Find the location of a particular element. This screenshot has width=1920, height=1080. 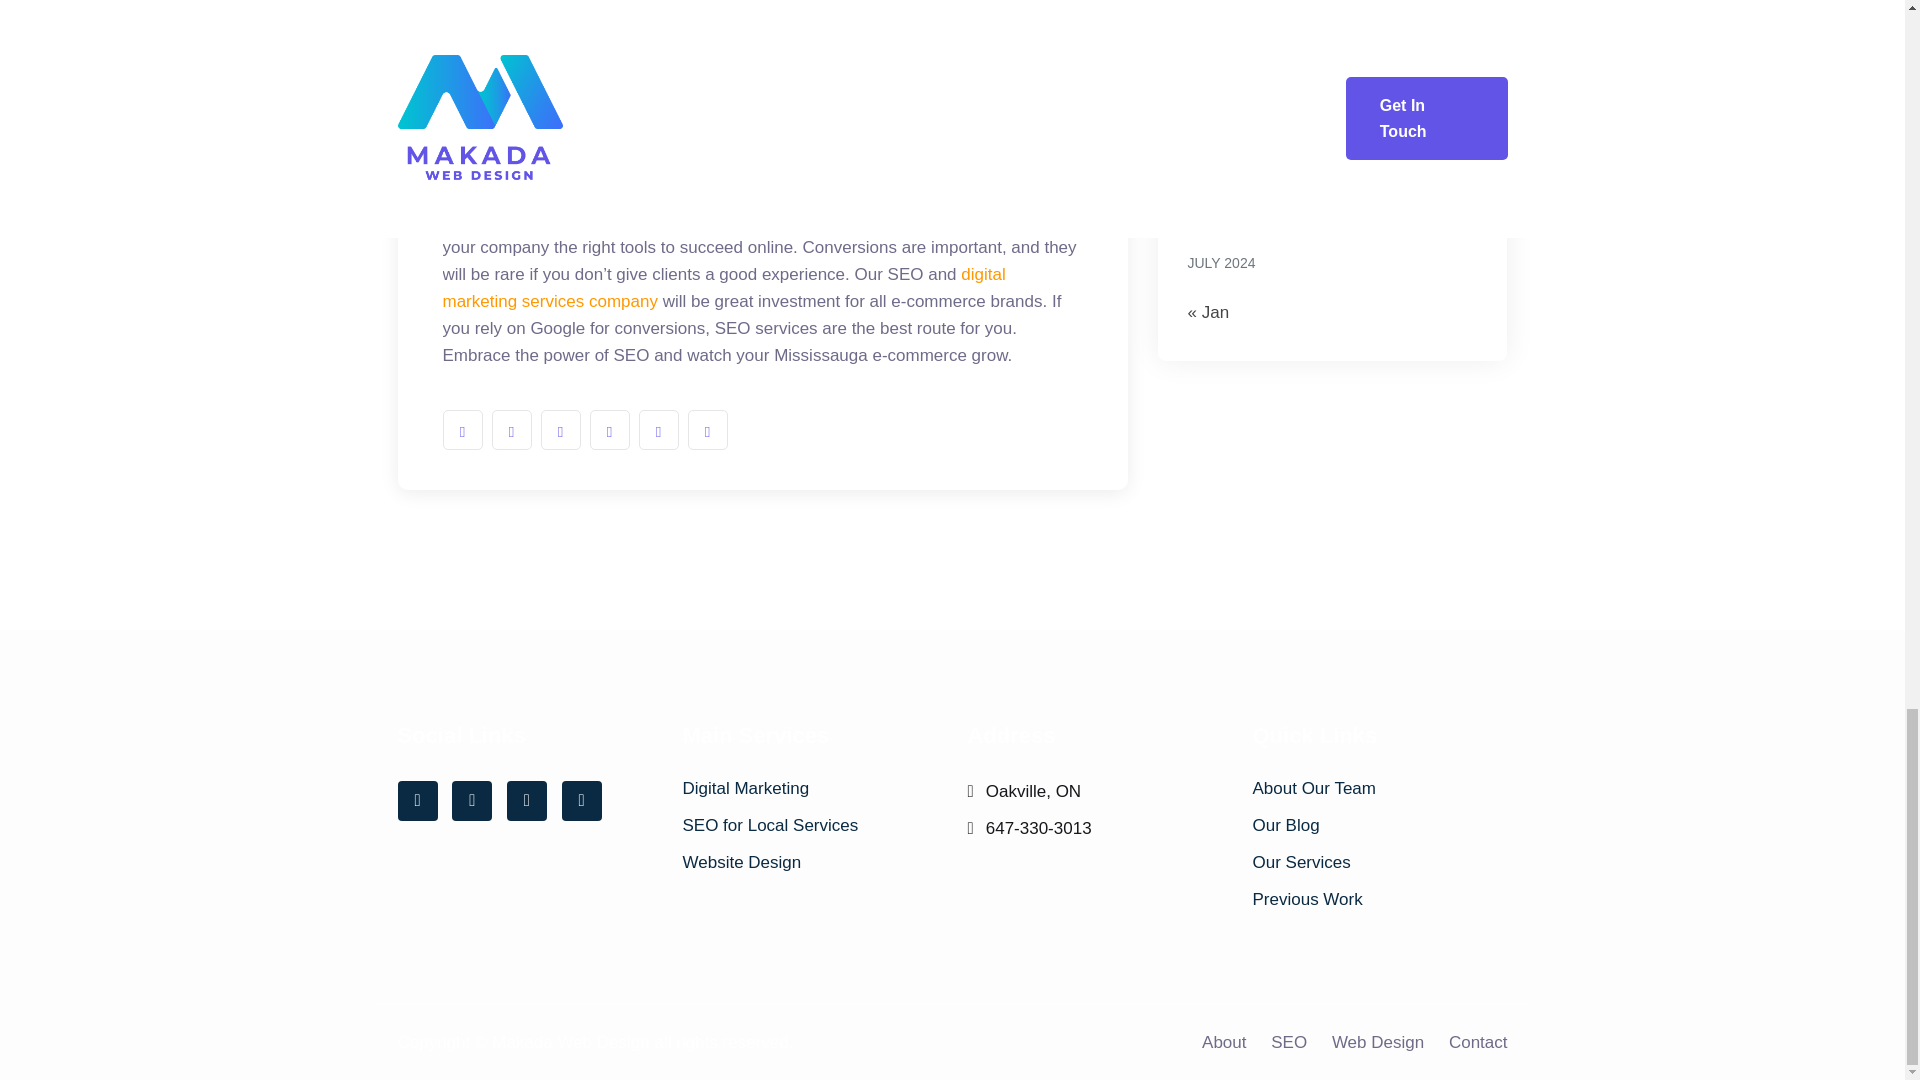

Twitter is located at coordinates (471, 800).